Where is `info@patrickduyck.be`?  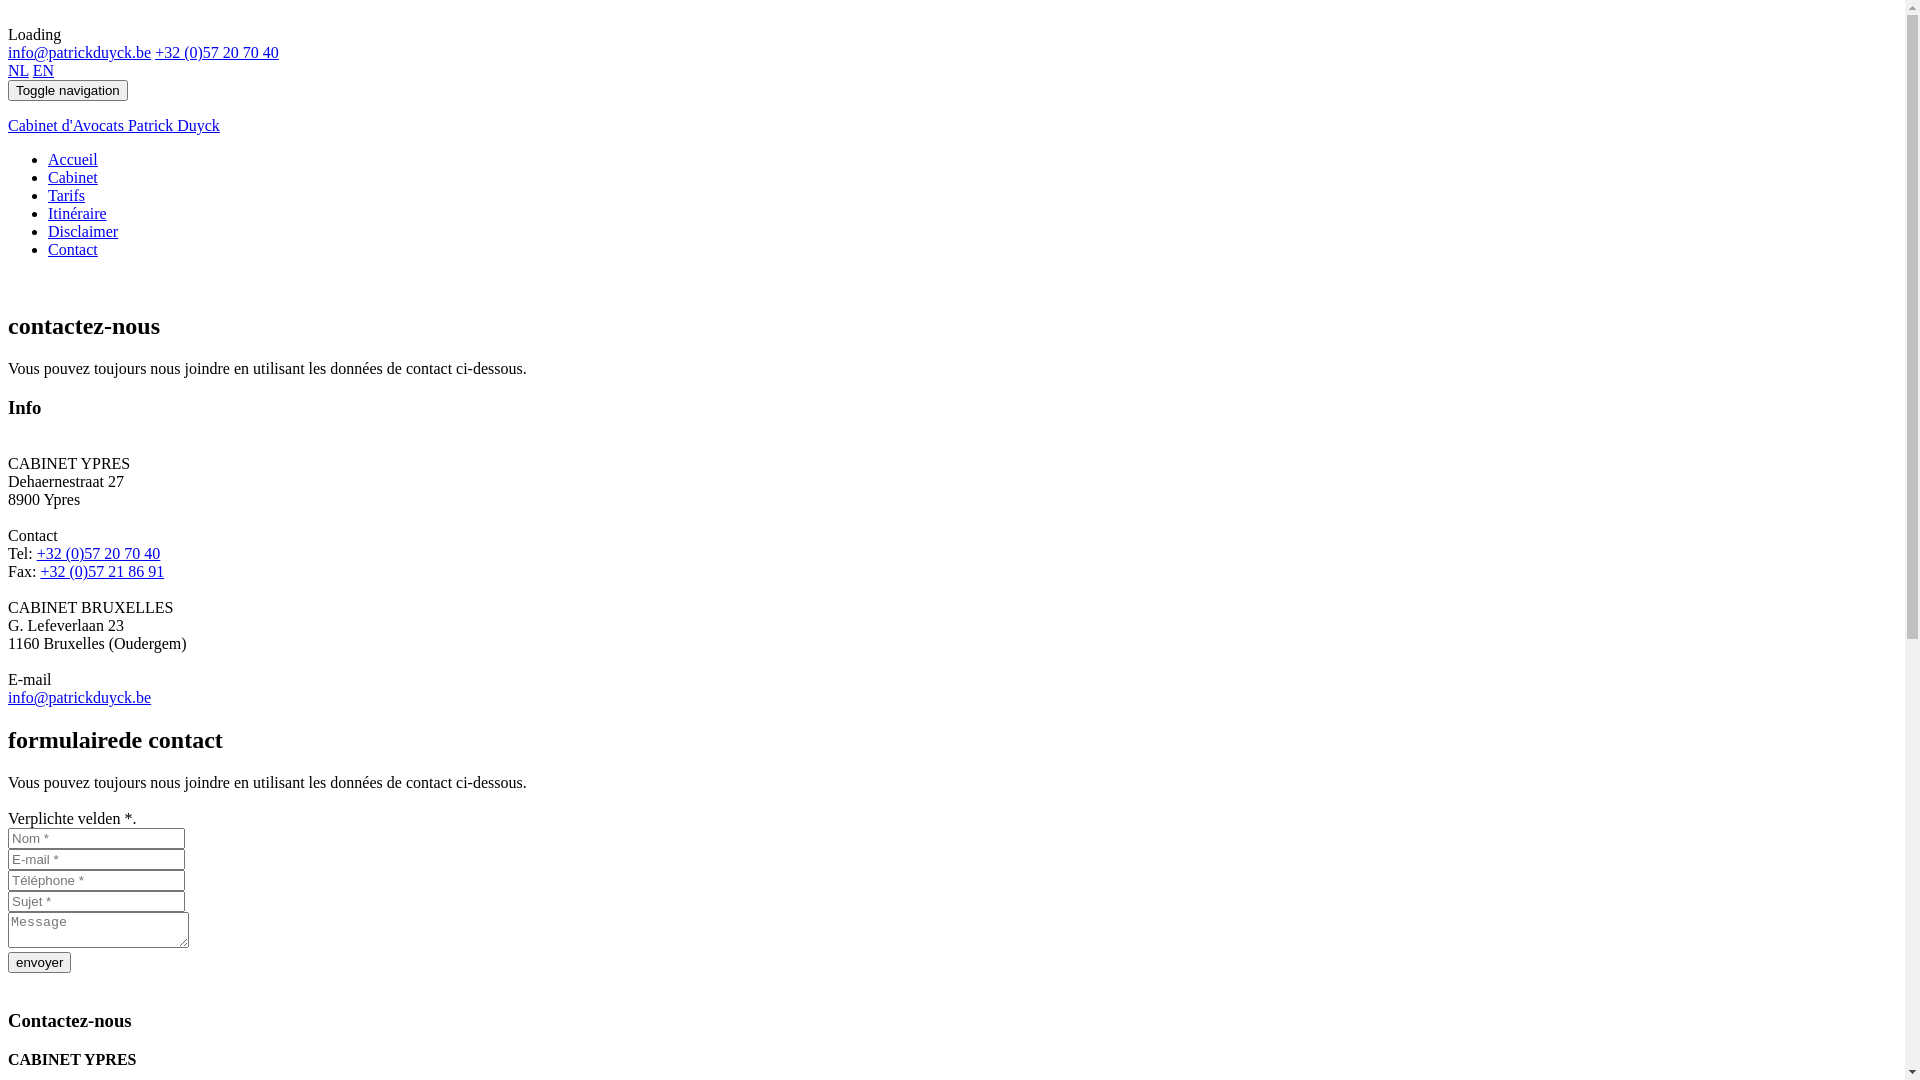
info@patrickduyck.be is located at coordinates (80, 698).